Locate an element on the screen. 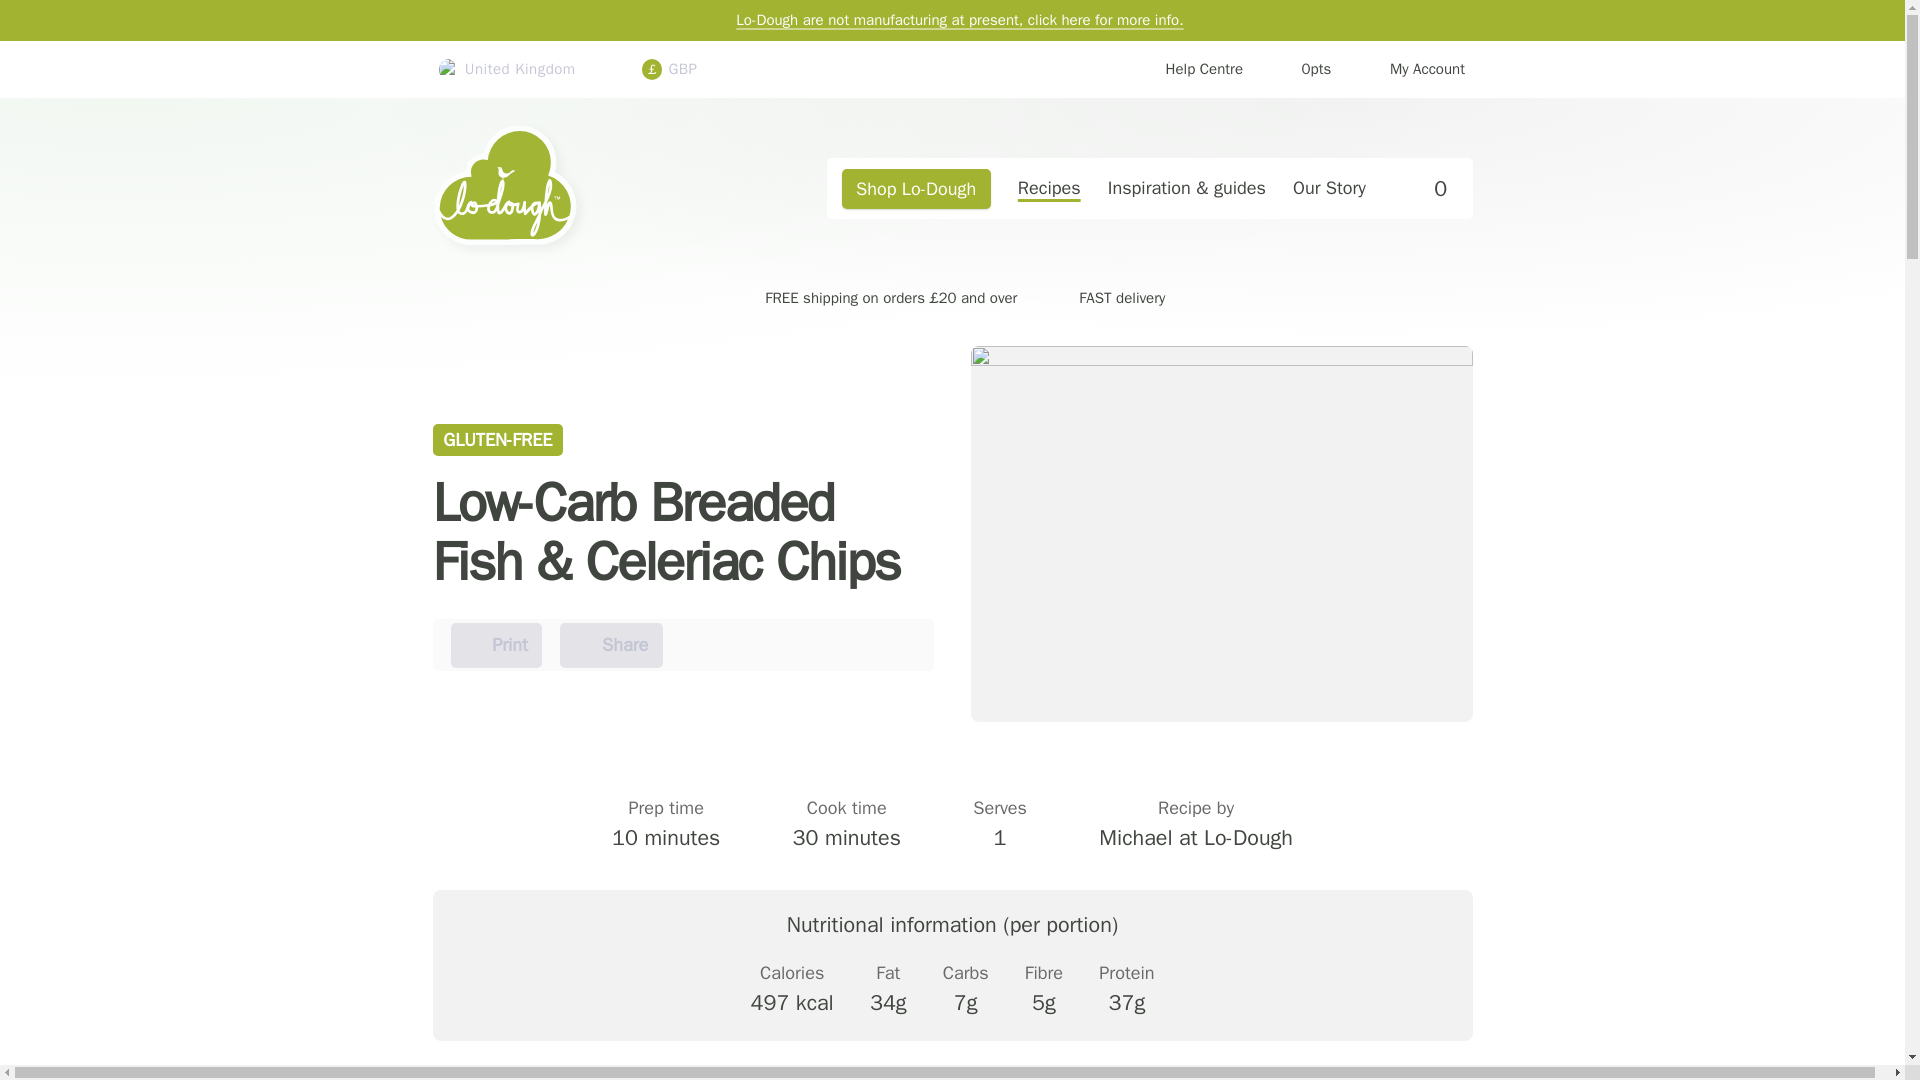  Submit is located at coordinates (1190, 70).